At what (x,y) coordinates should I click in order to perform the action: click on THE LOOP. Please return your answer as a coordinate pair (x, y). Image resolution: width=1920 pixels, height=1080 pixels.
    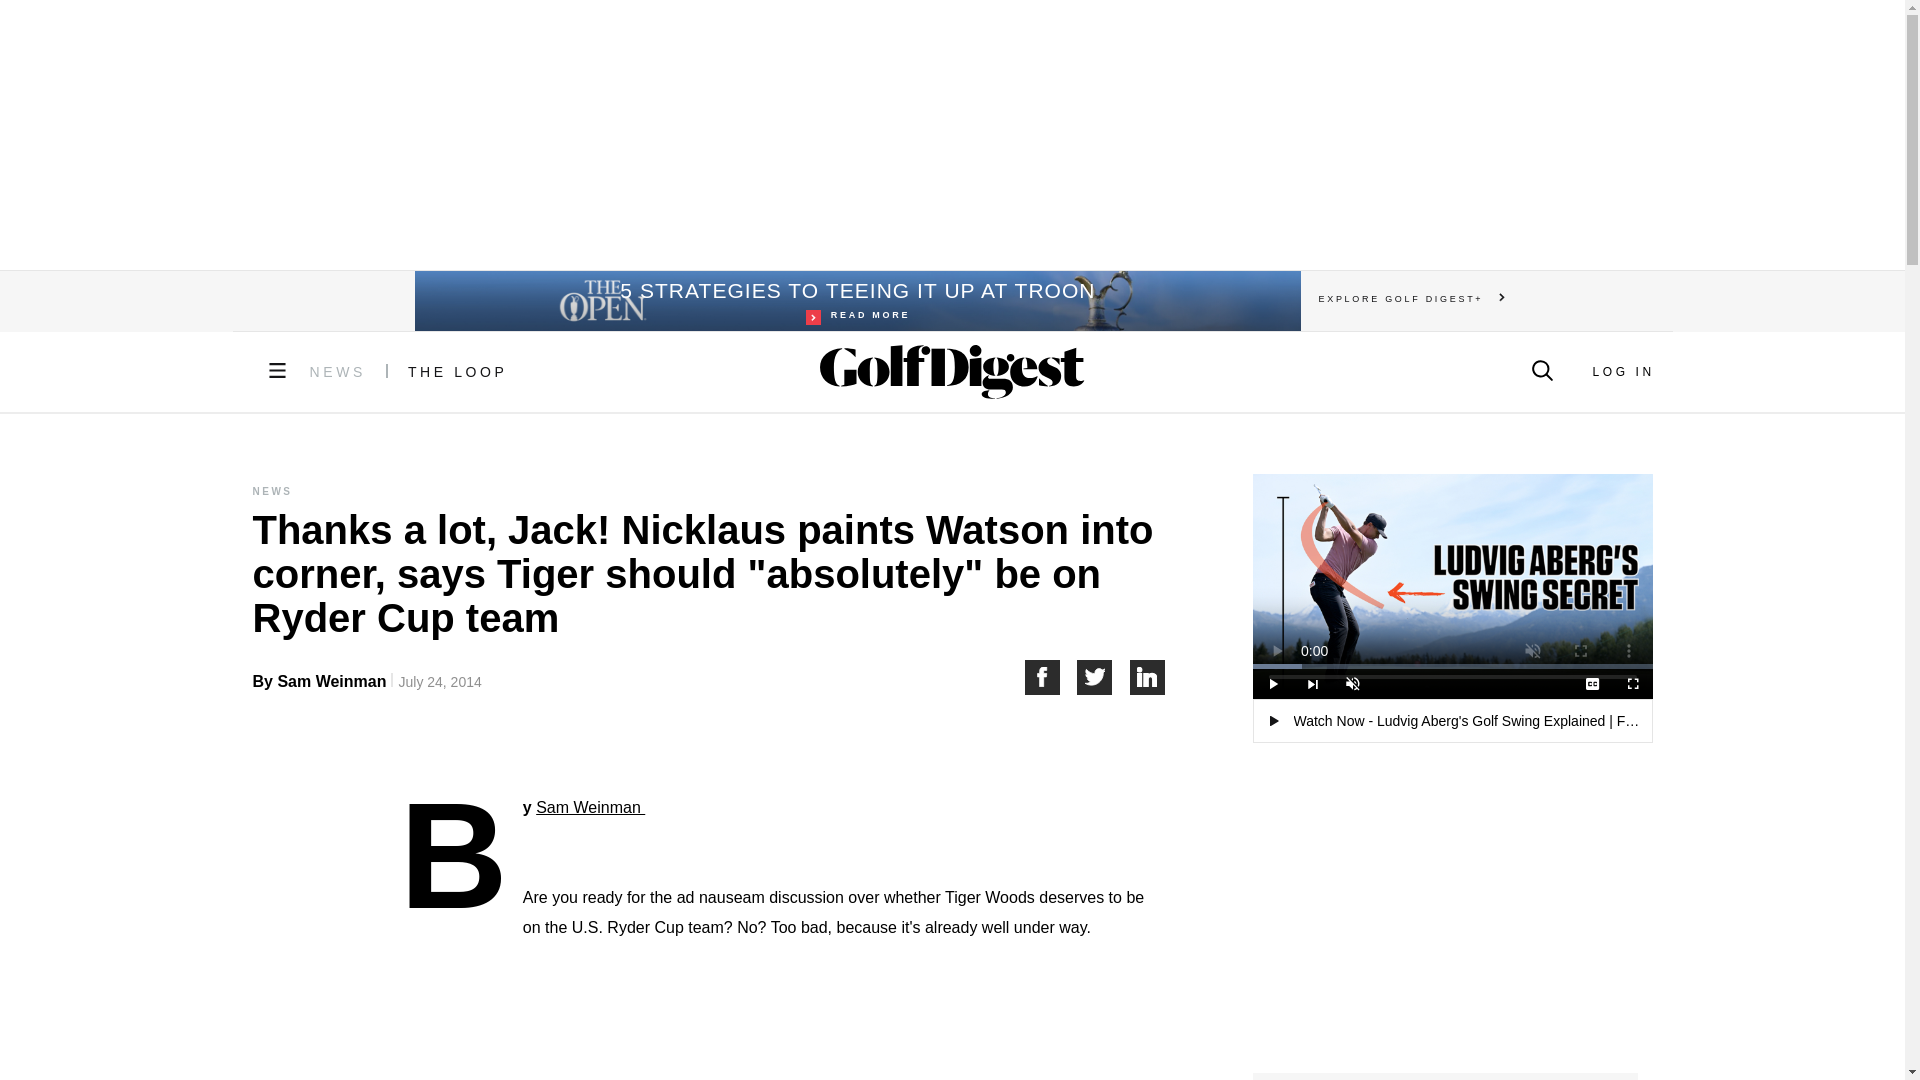
    Looking at the image, I should click on (1272, 683).